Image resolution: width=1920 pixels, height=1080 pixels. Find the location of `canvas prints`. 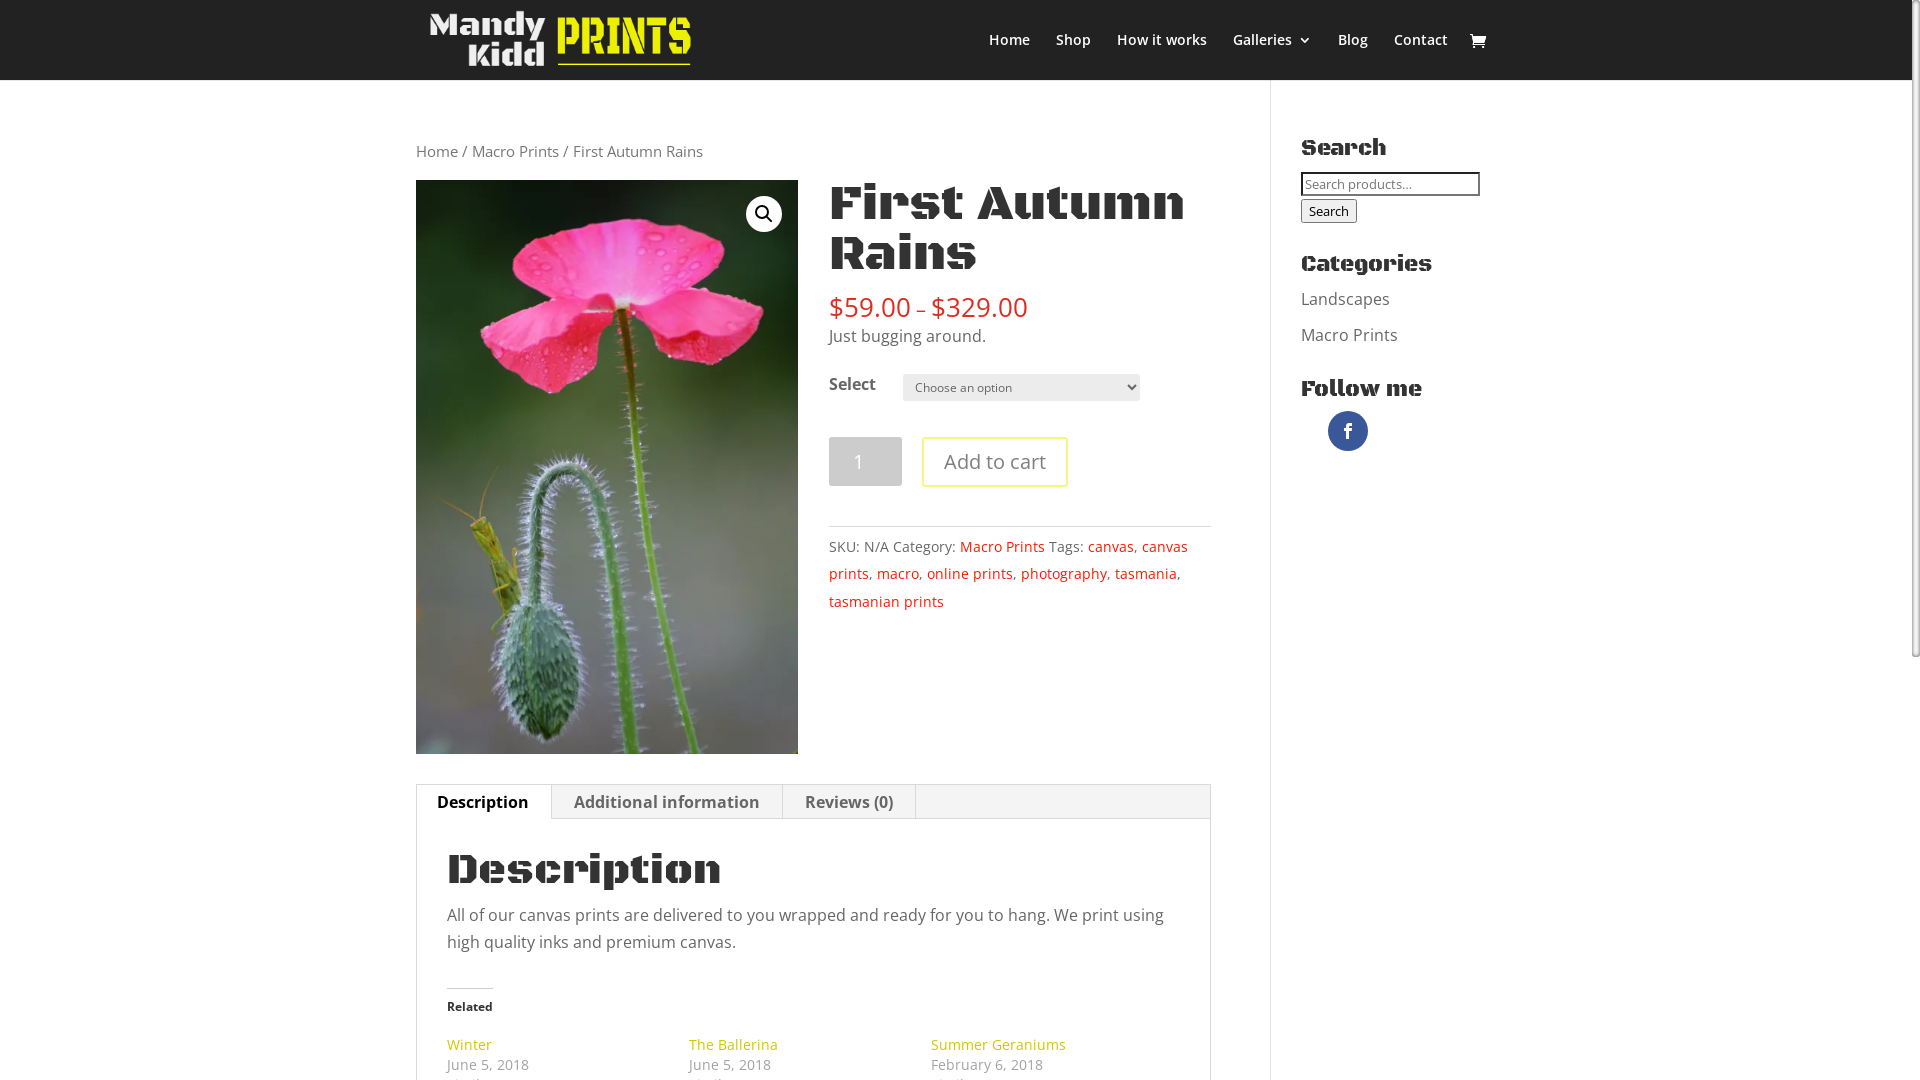

canvas prints is located at coordinates (1008, 560).